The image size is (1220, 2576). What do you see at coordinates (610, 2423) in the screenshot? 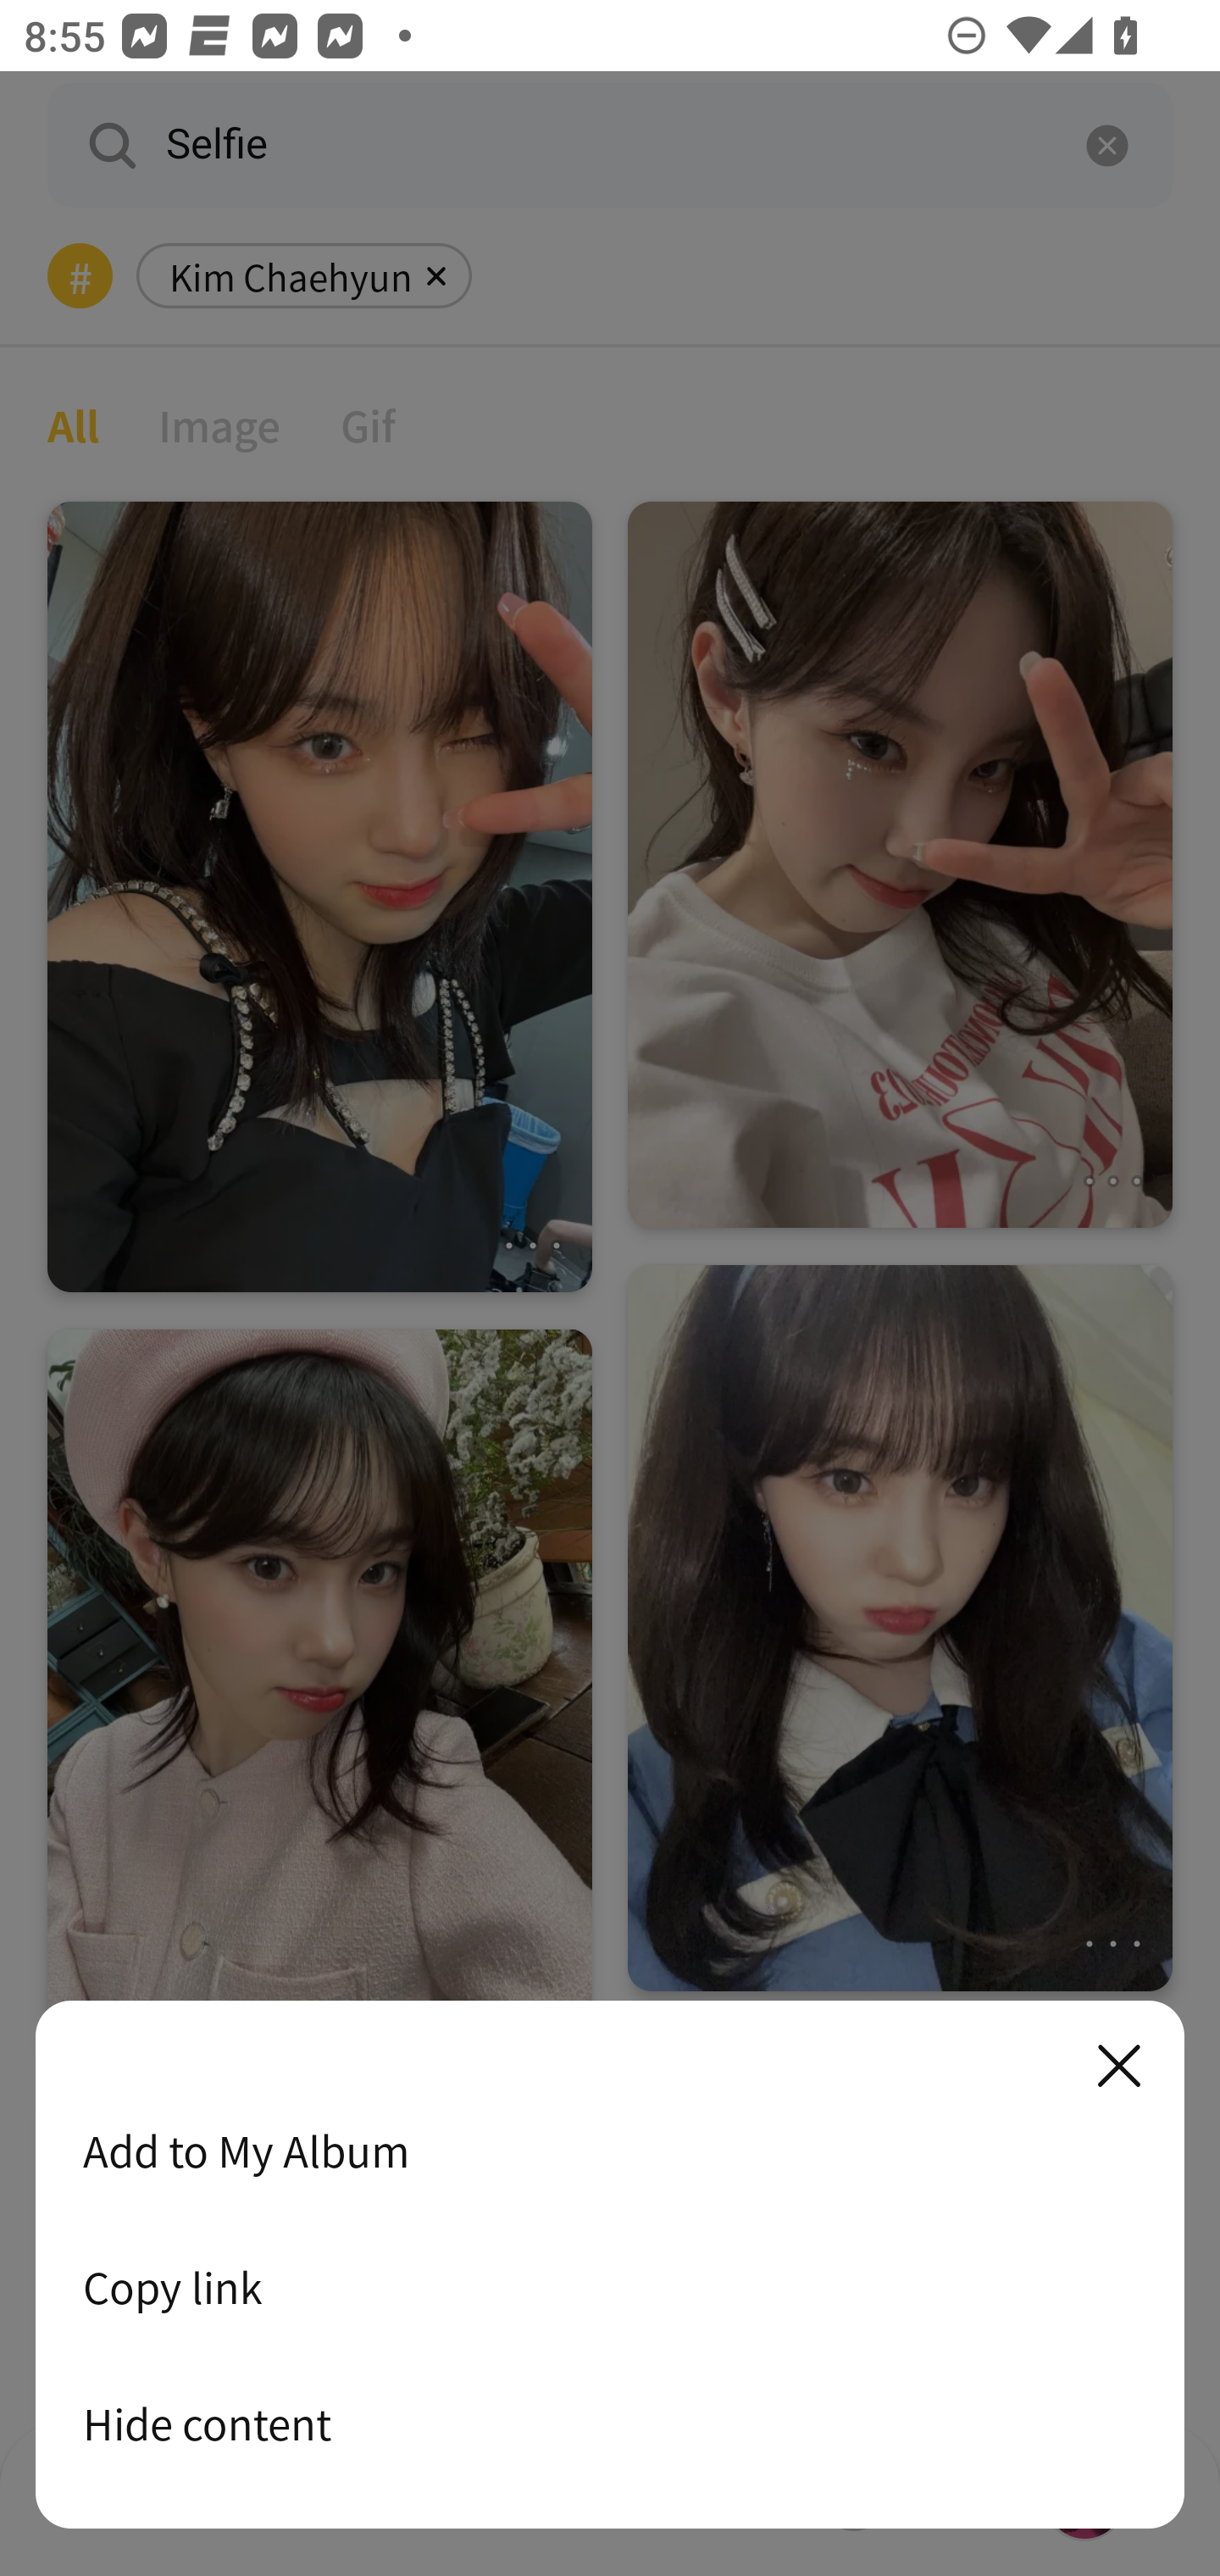
I see `Hide content` at bounding box center [610, 2423].